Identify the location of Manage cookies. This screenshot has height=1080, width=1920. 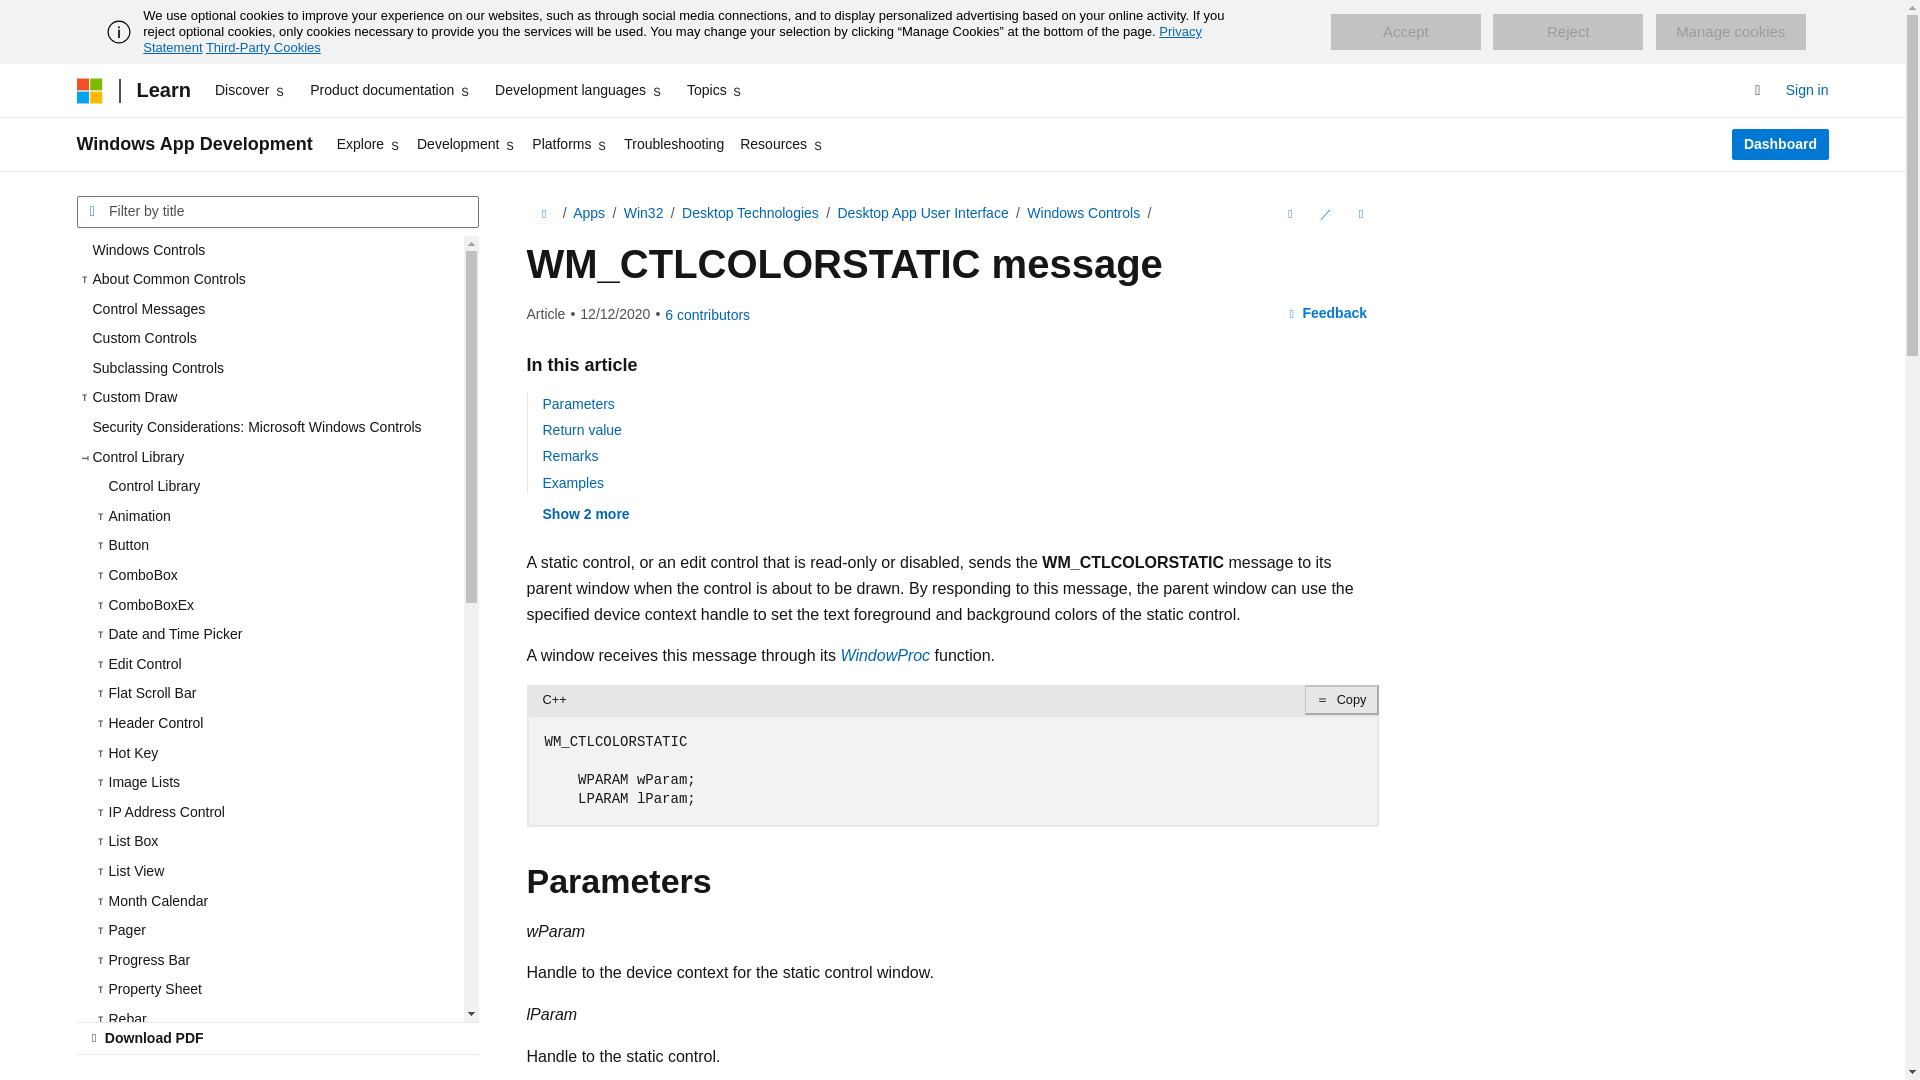
(1730, 32).